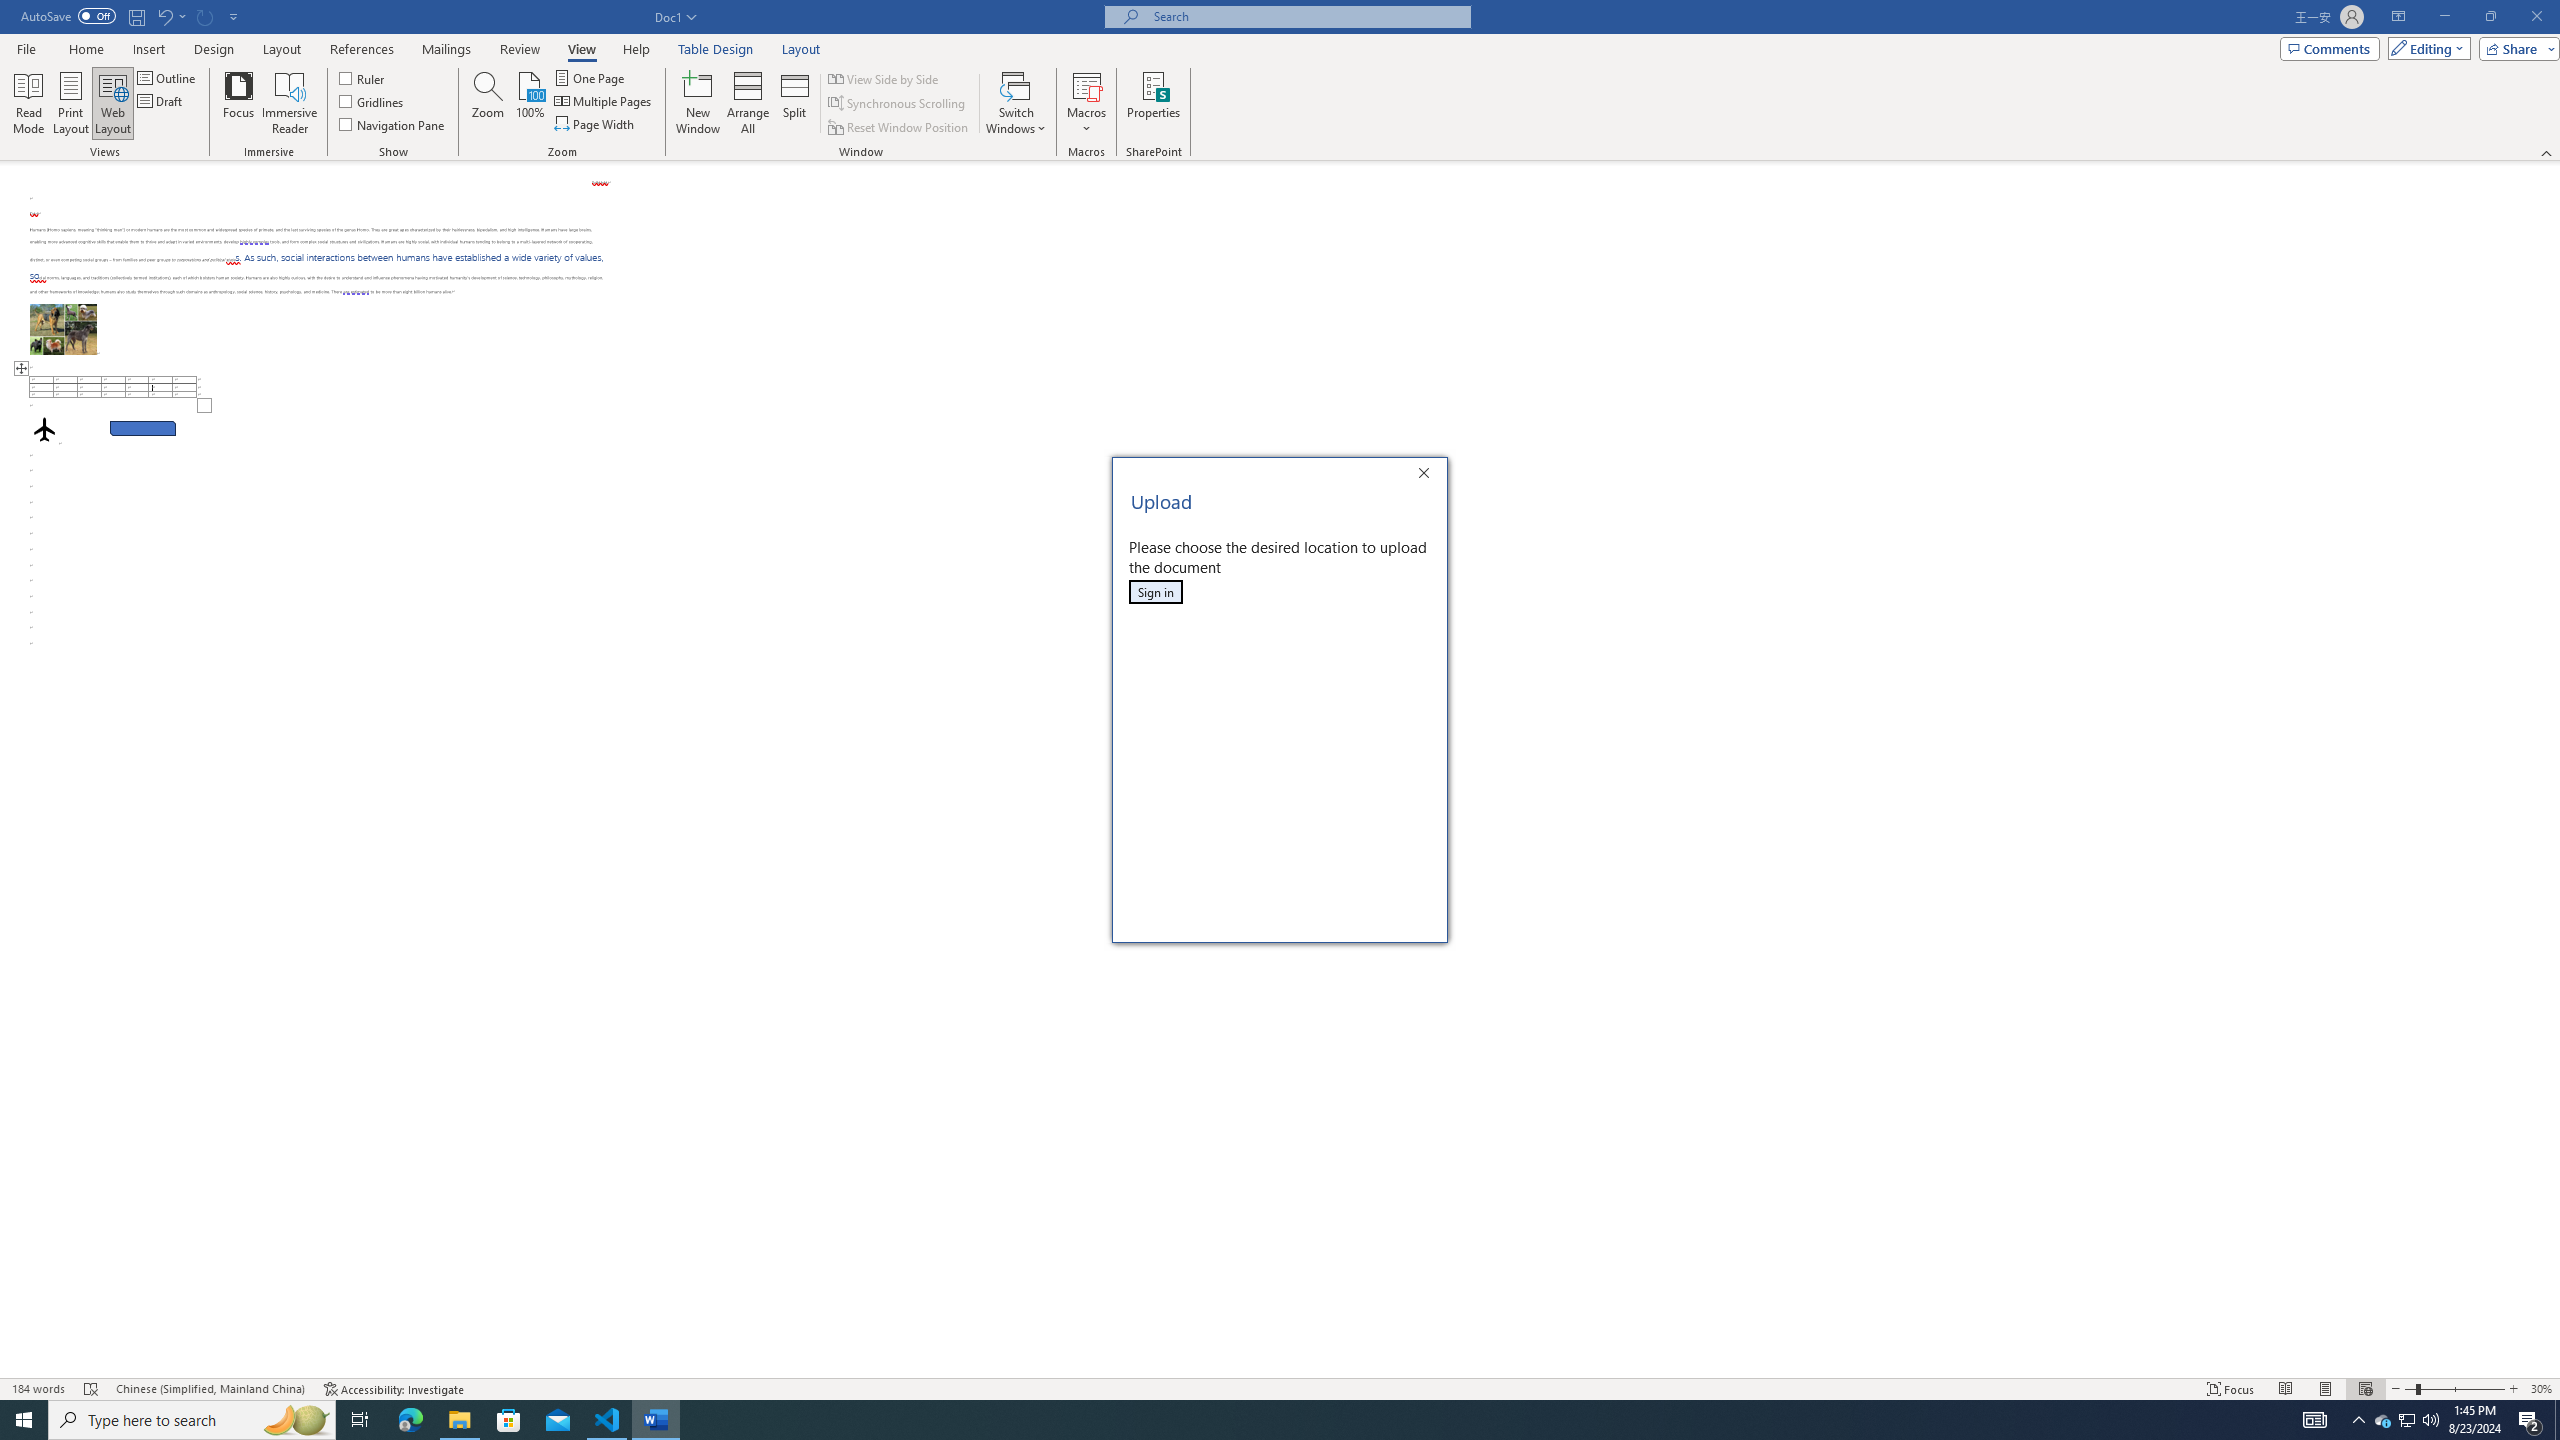 The image size is (2560, 1440). I want to click on User Promoted Notification Area, so click(2406, 1420).